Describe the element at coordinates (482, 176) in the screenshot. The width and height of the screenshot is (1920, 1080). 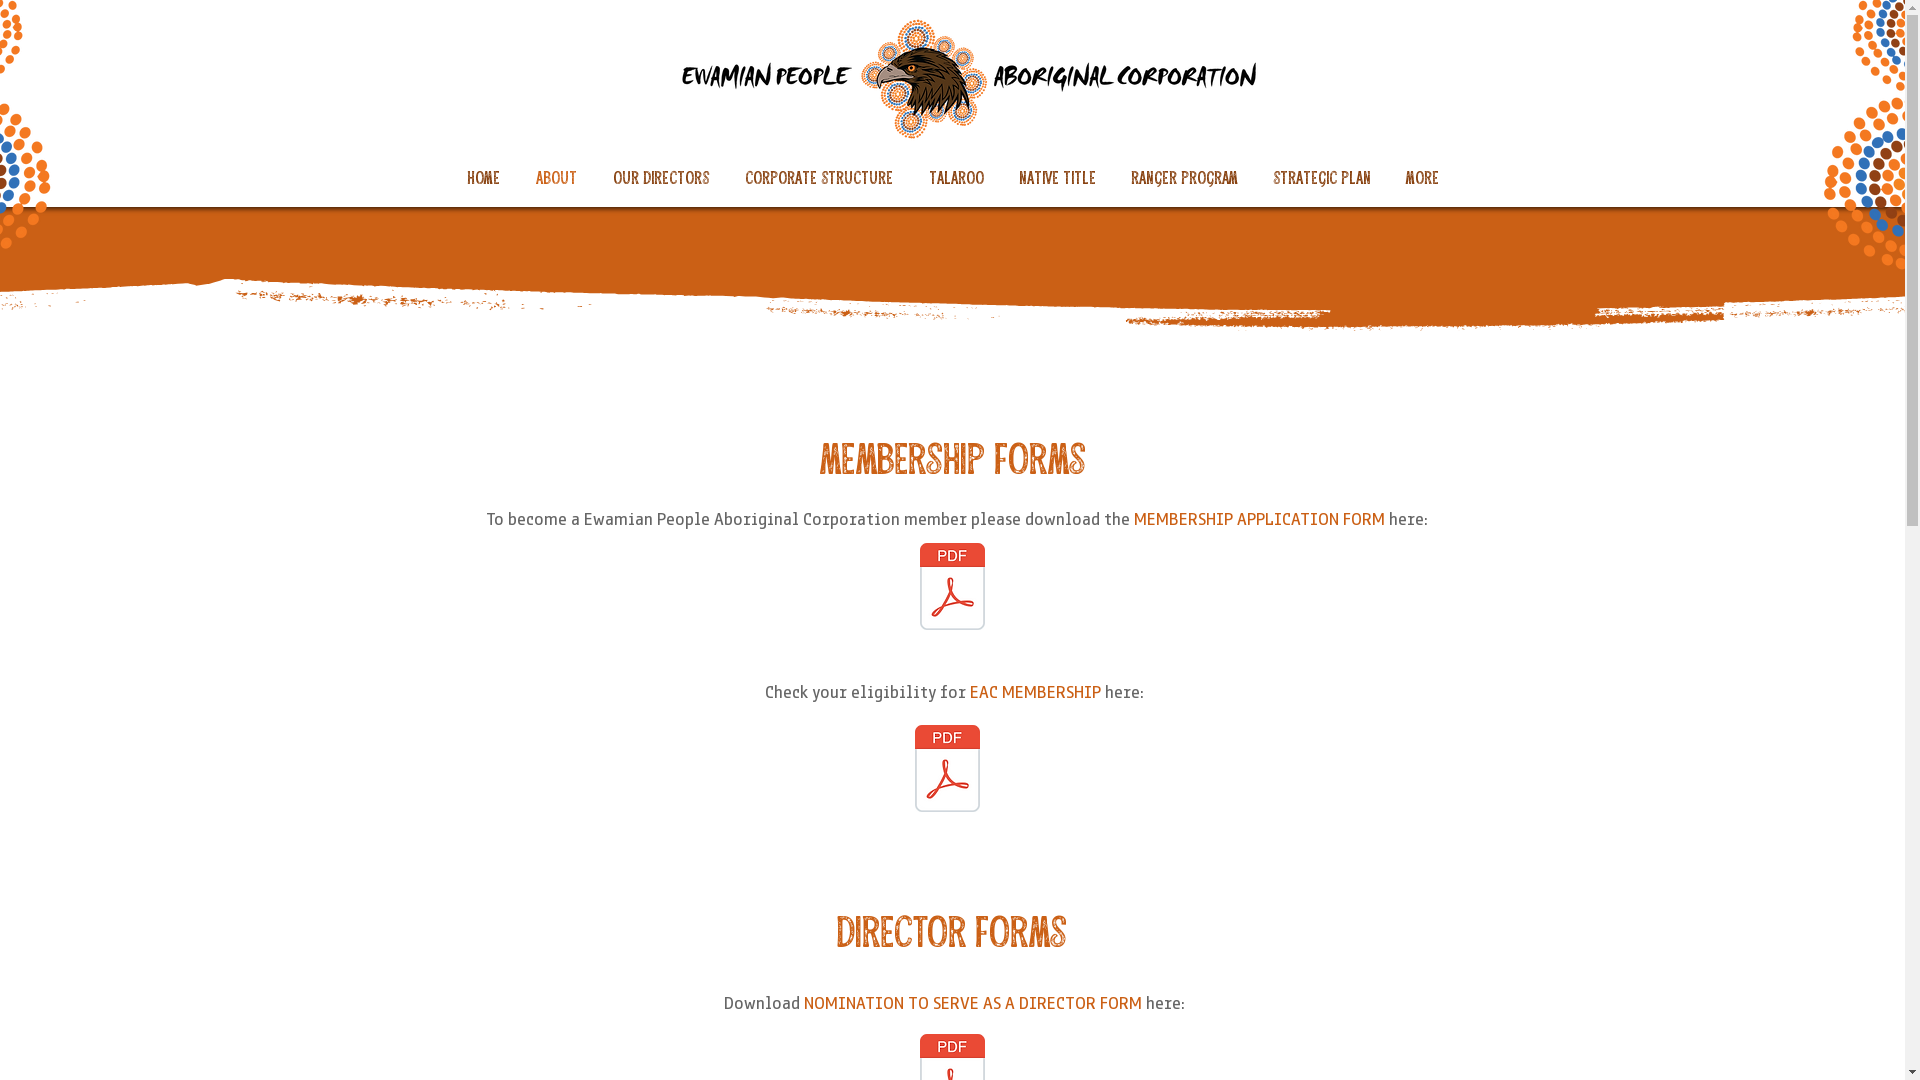
I see `HOME` at that location.